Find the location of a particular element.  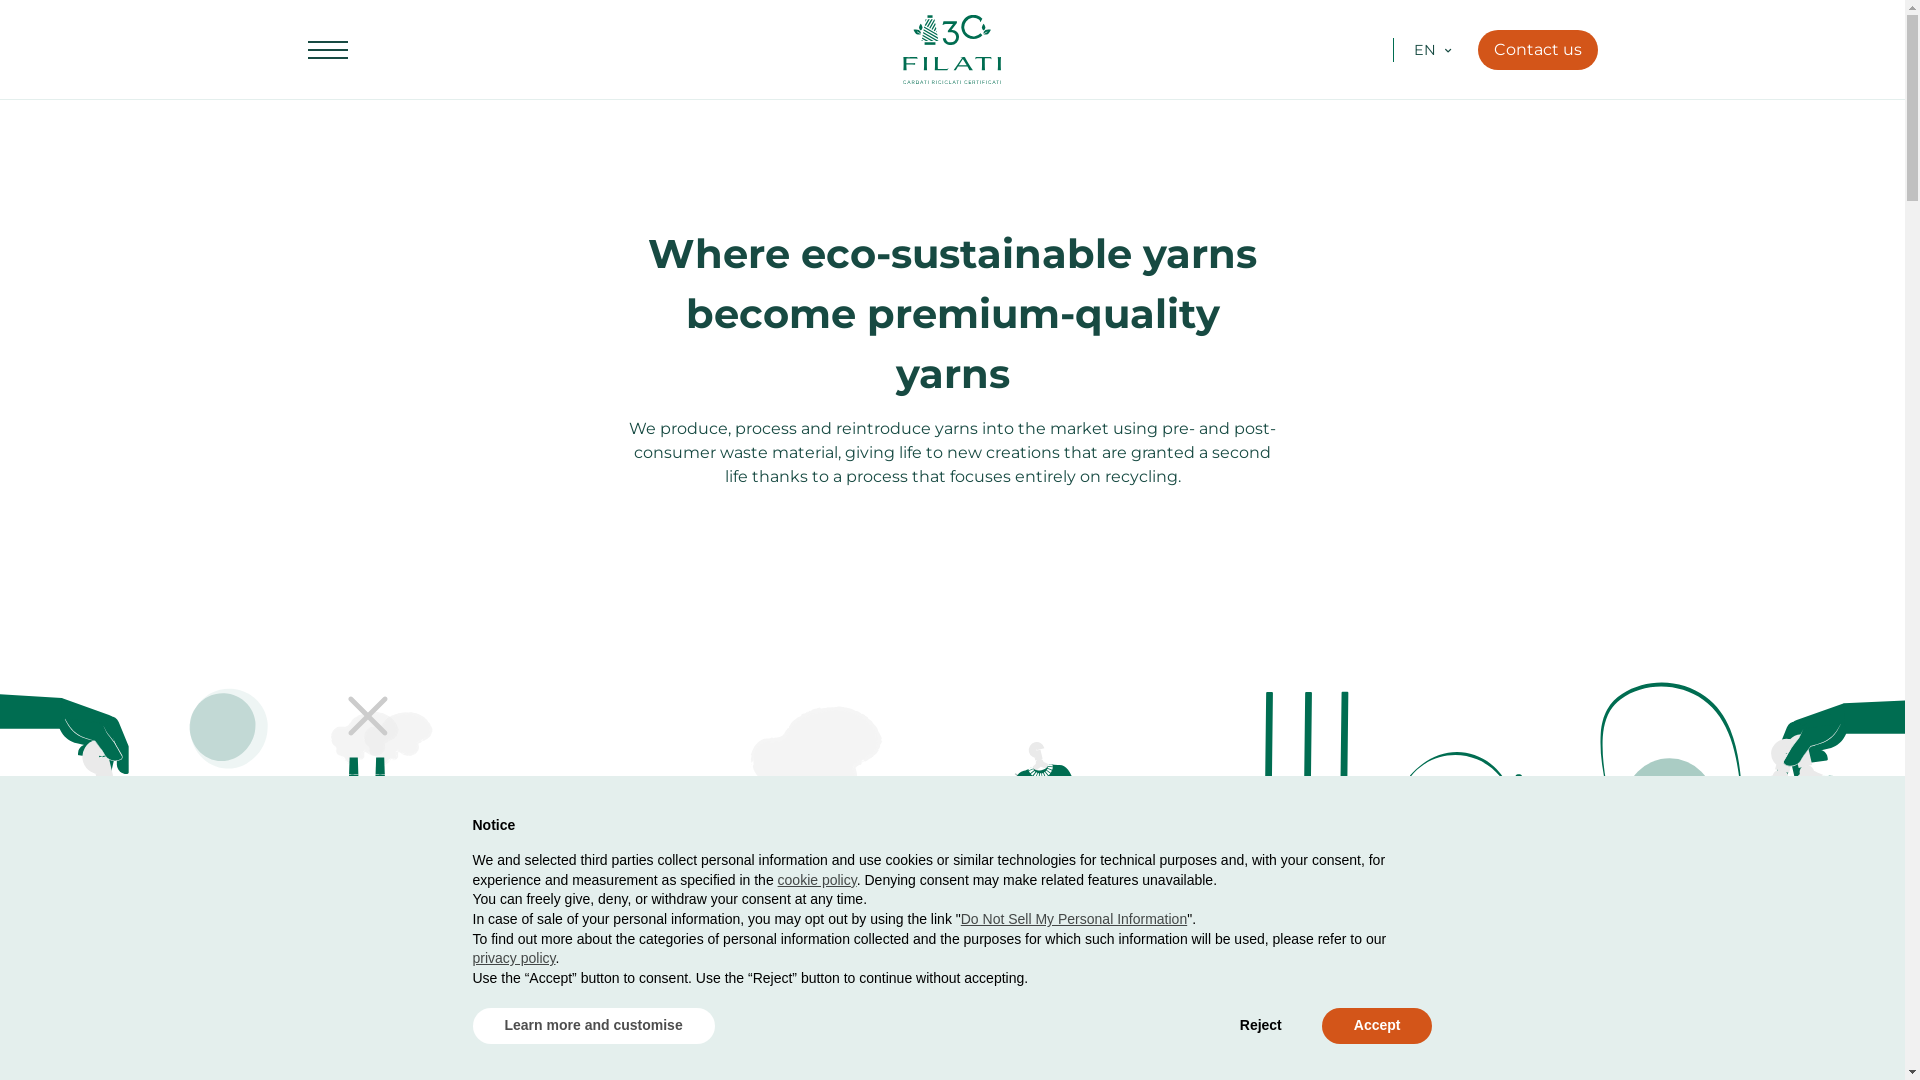

cookie policy is located at coordinates (818, 880).